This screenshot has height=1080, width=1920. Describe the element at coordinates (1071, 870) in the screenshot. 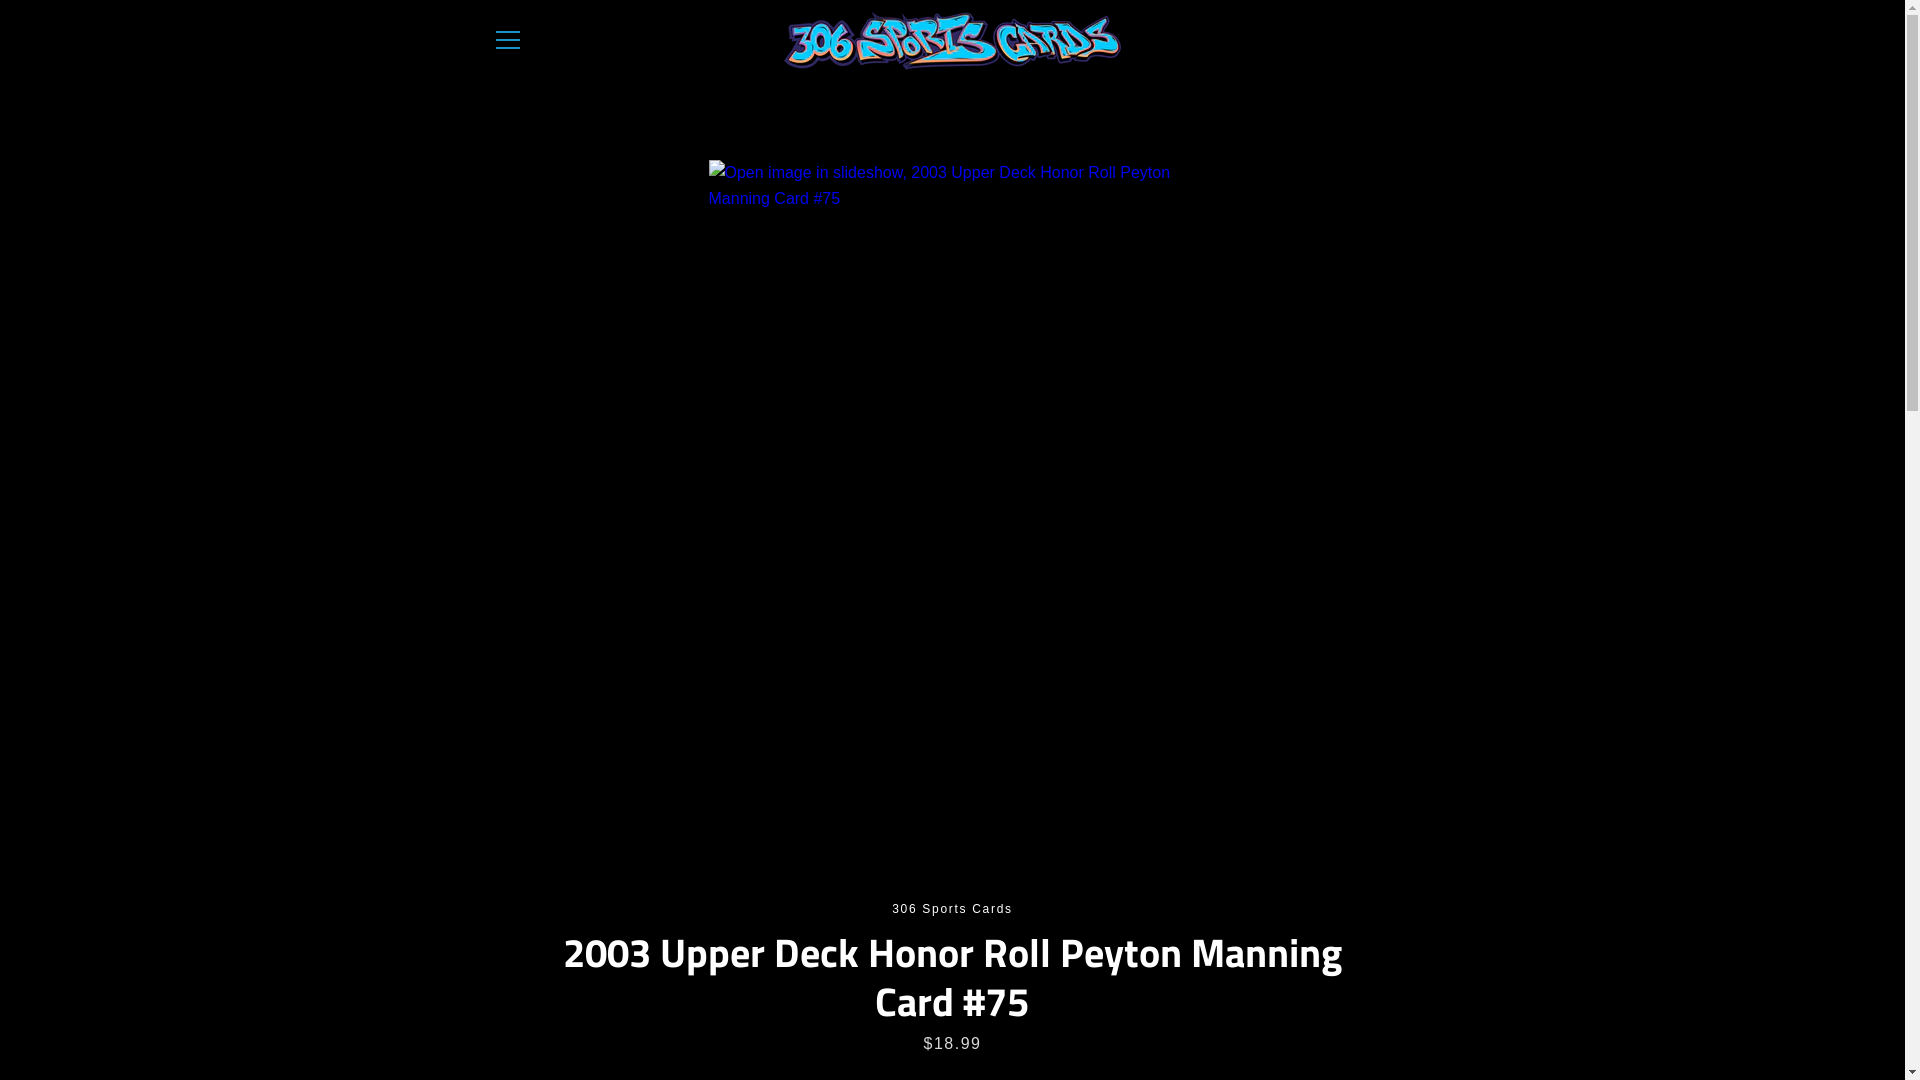

I see `OUR STORY` at that location.